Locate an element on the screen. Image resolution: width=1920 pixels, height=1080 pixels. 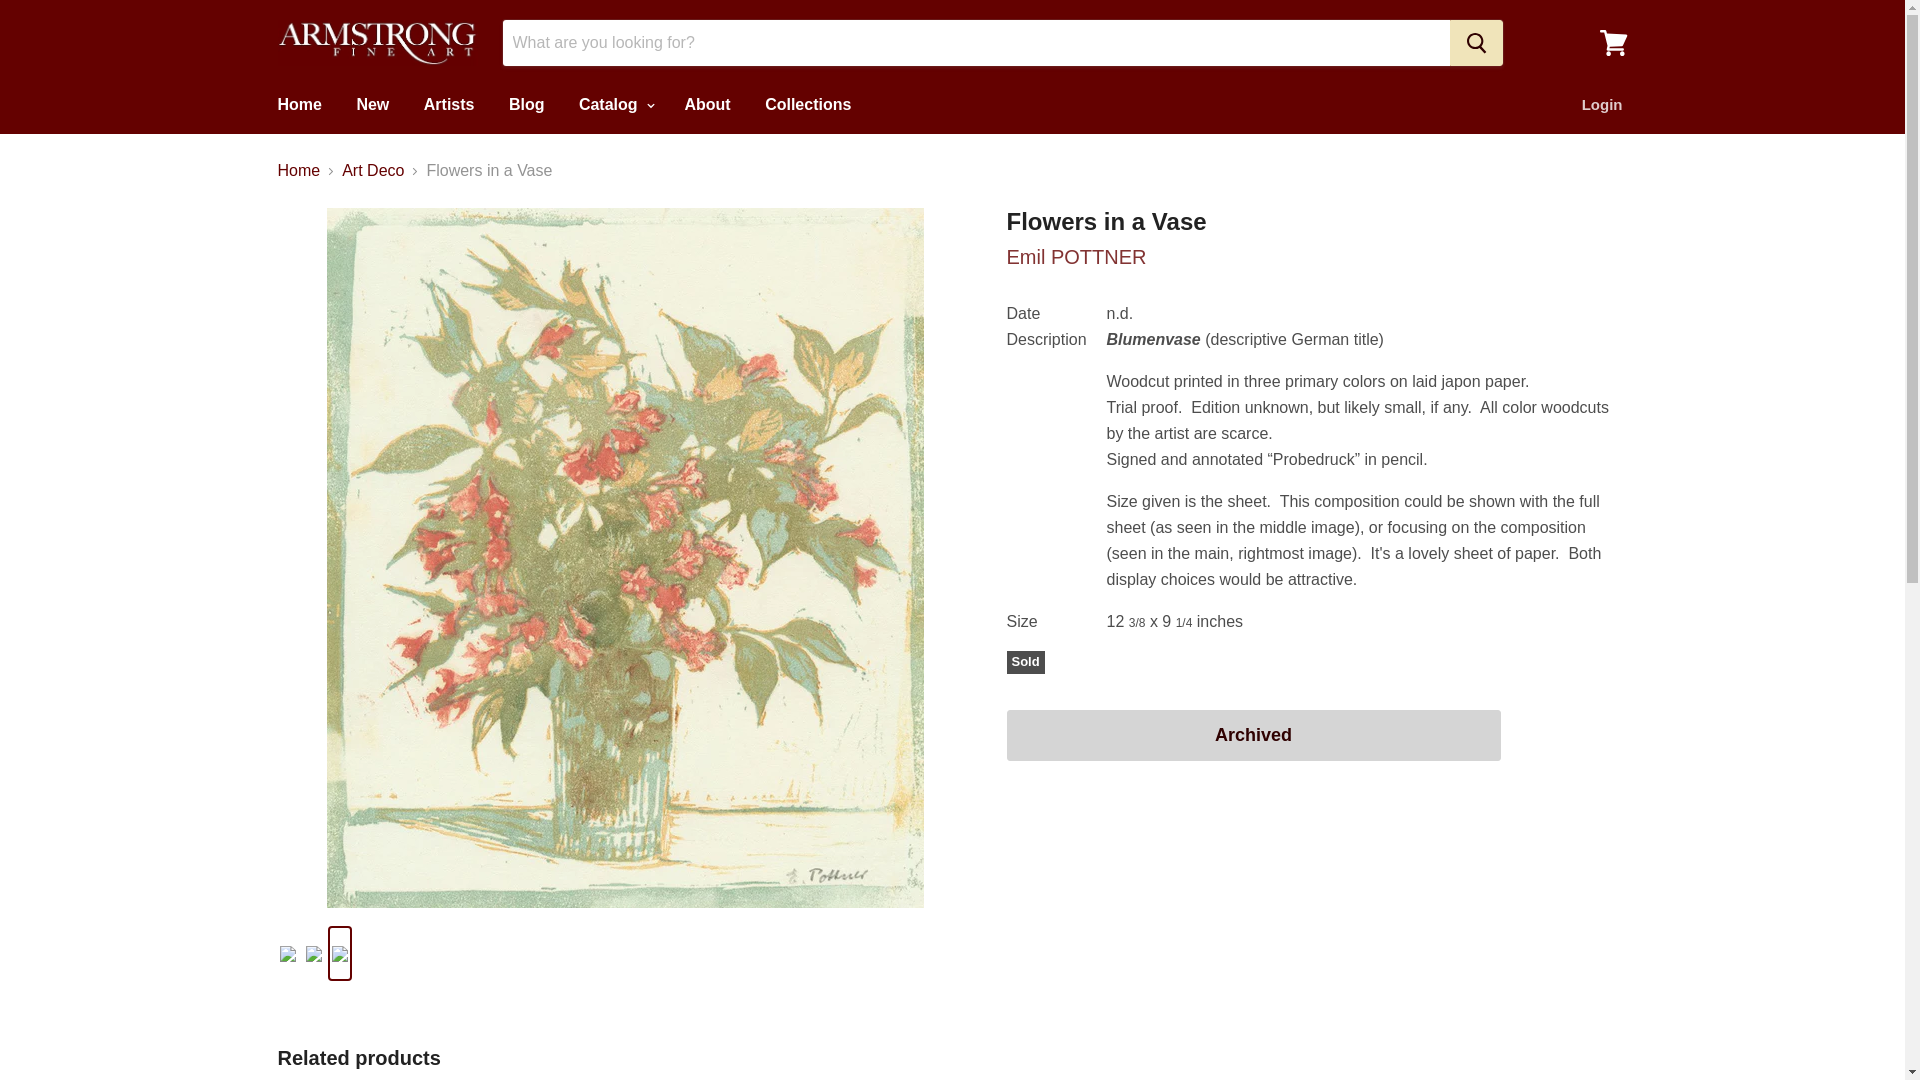
Blog is located at coordinates (526, 105).